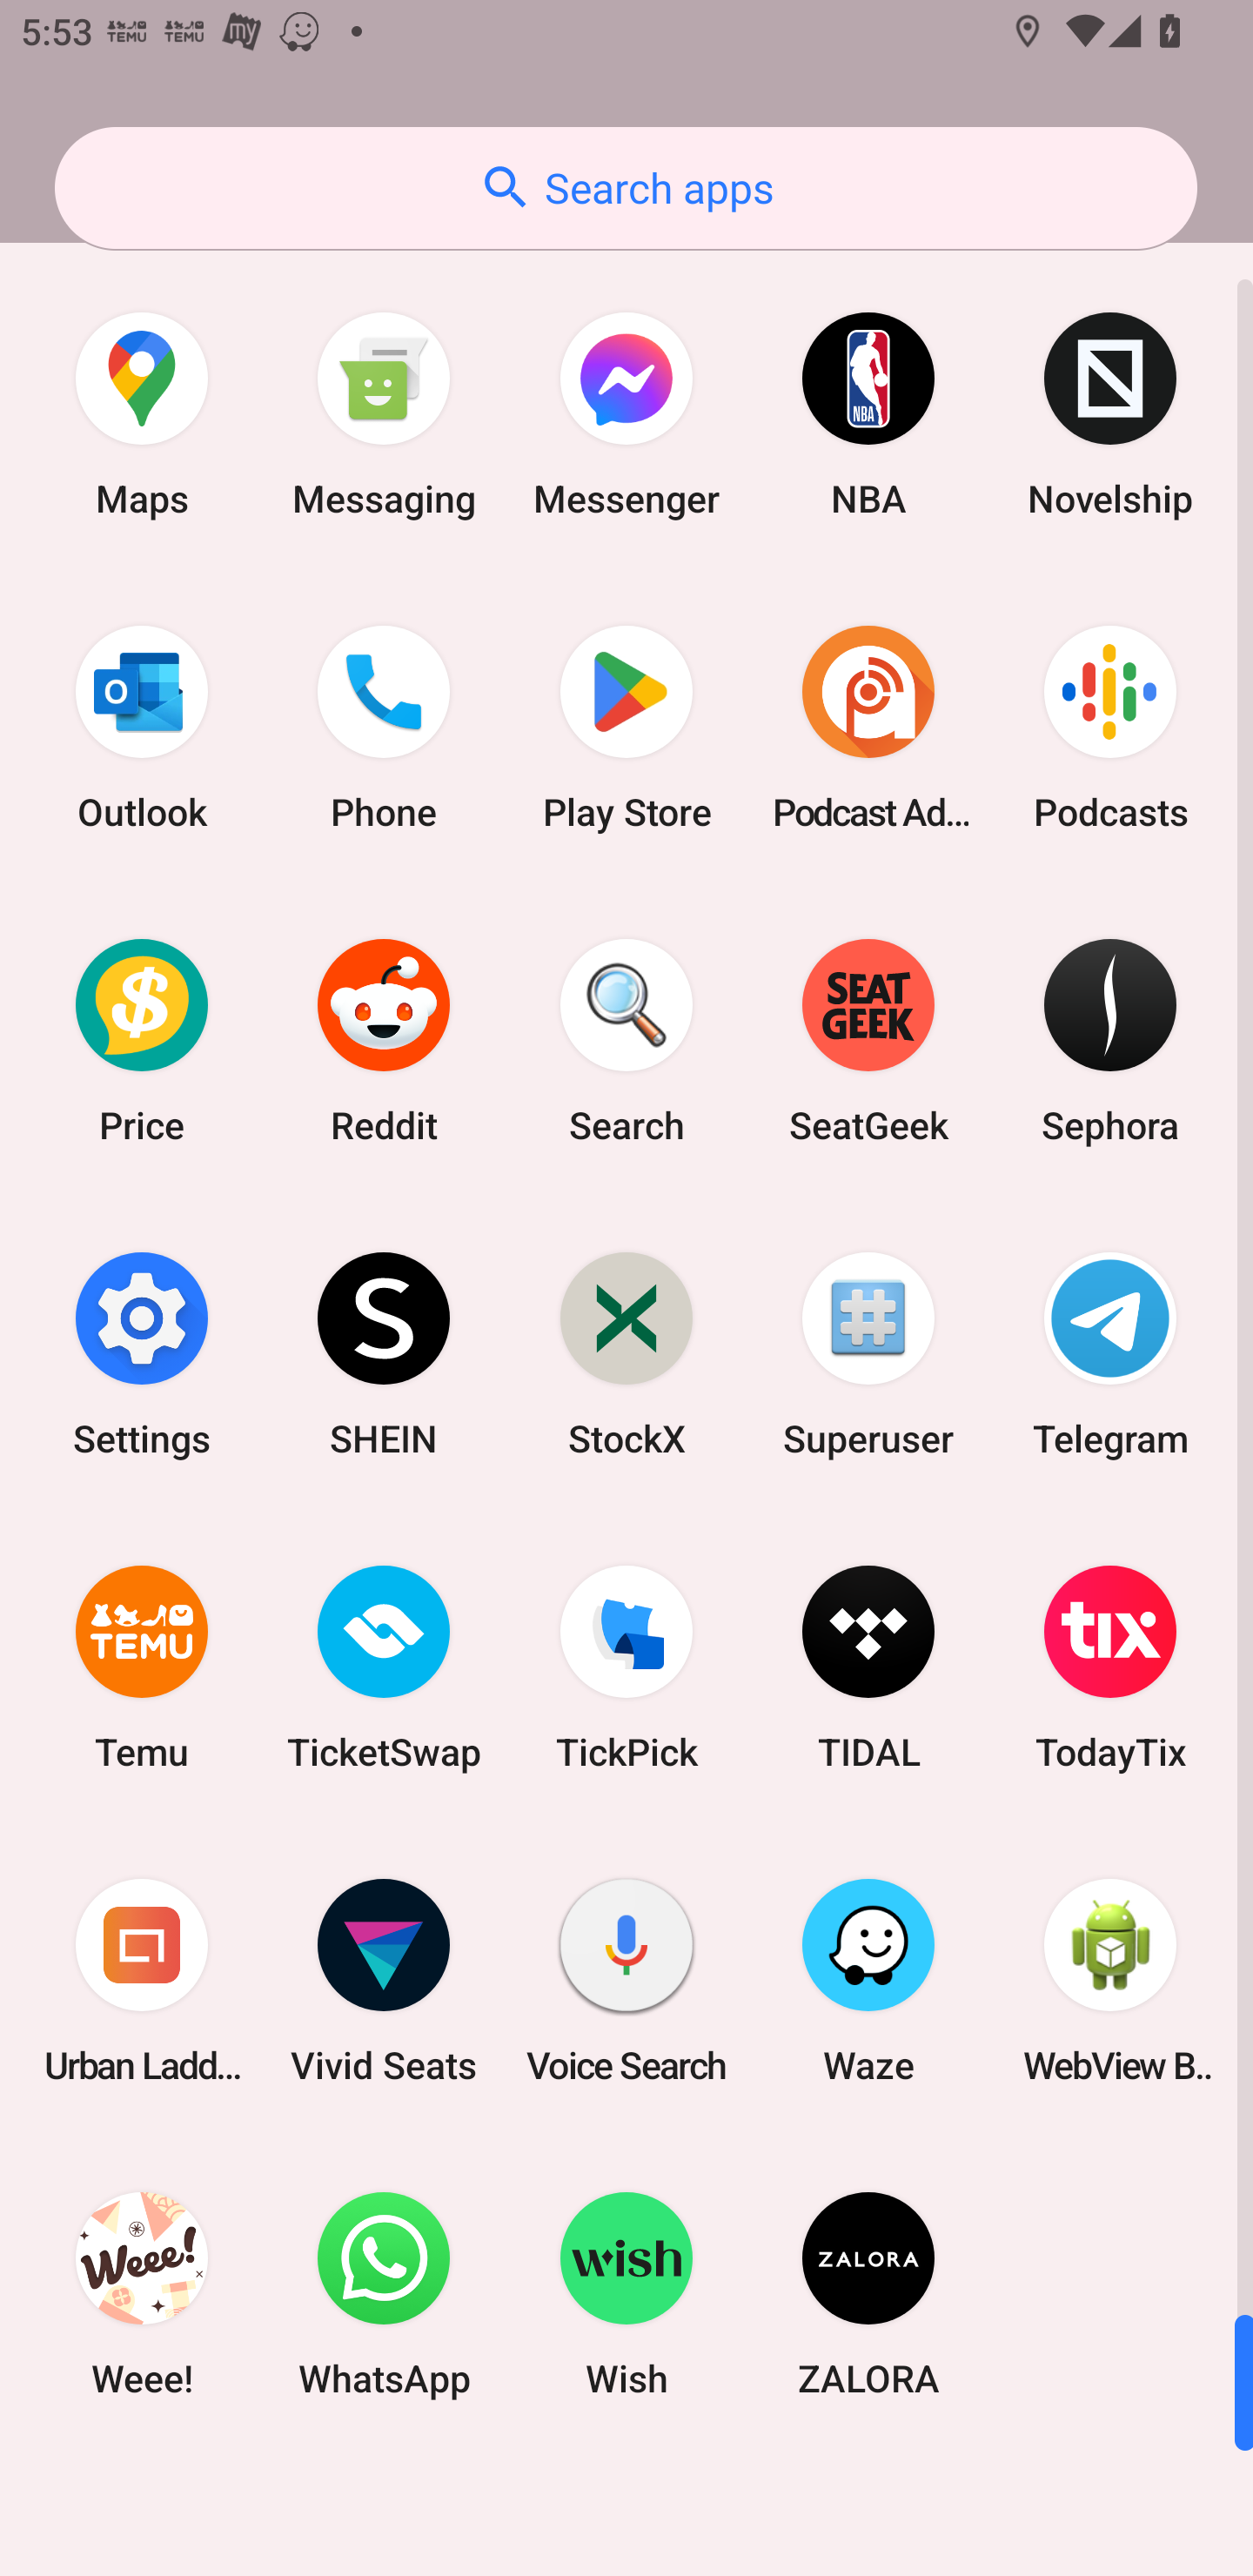 The height and width of the screenshot is (2576, 1253). What do you see at coordinates (868, 414) in the screenshot?
I see `NBA` at bounding box center [868, 414].